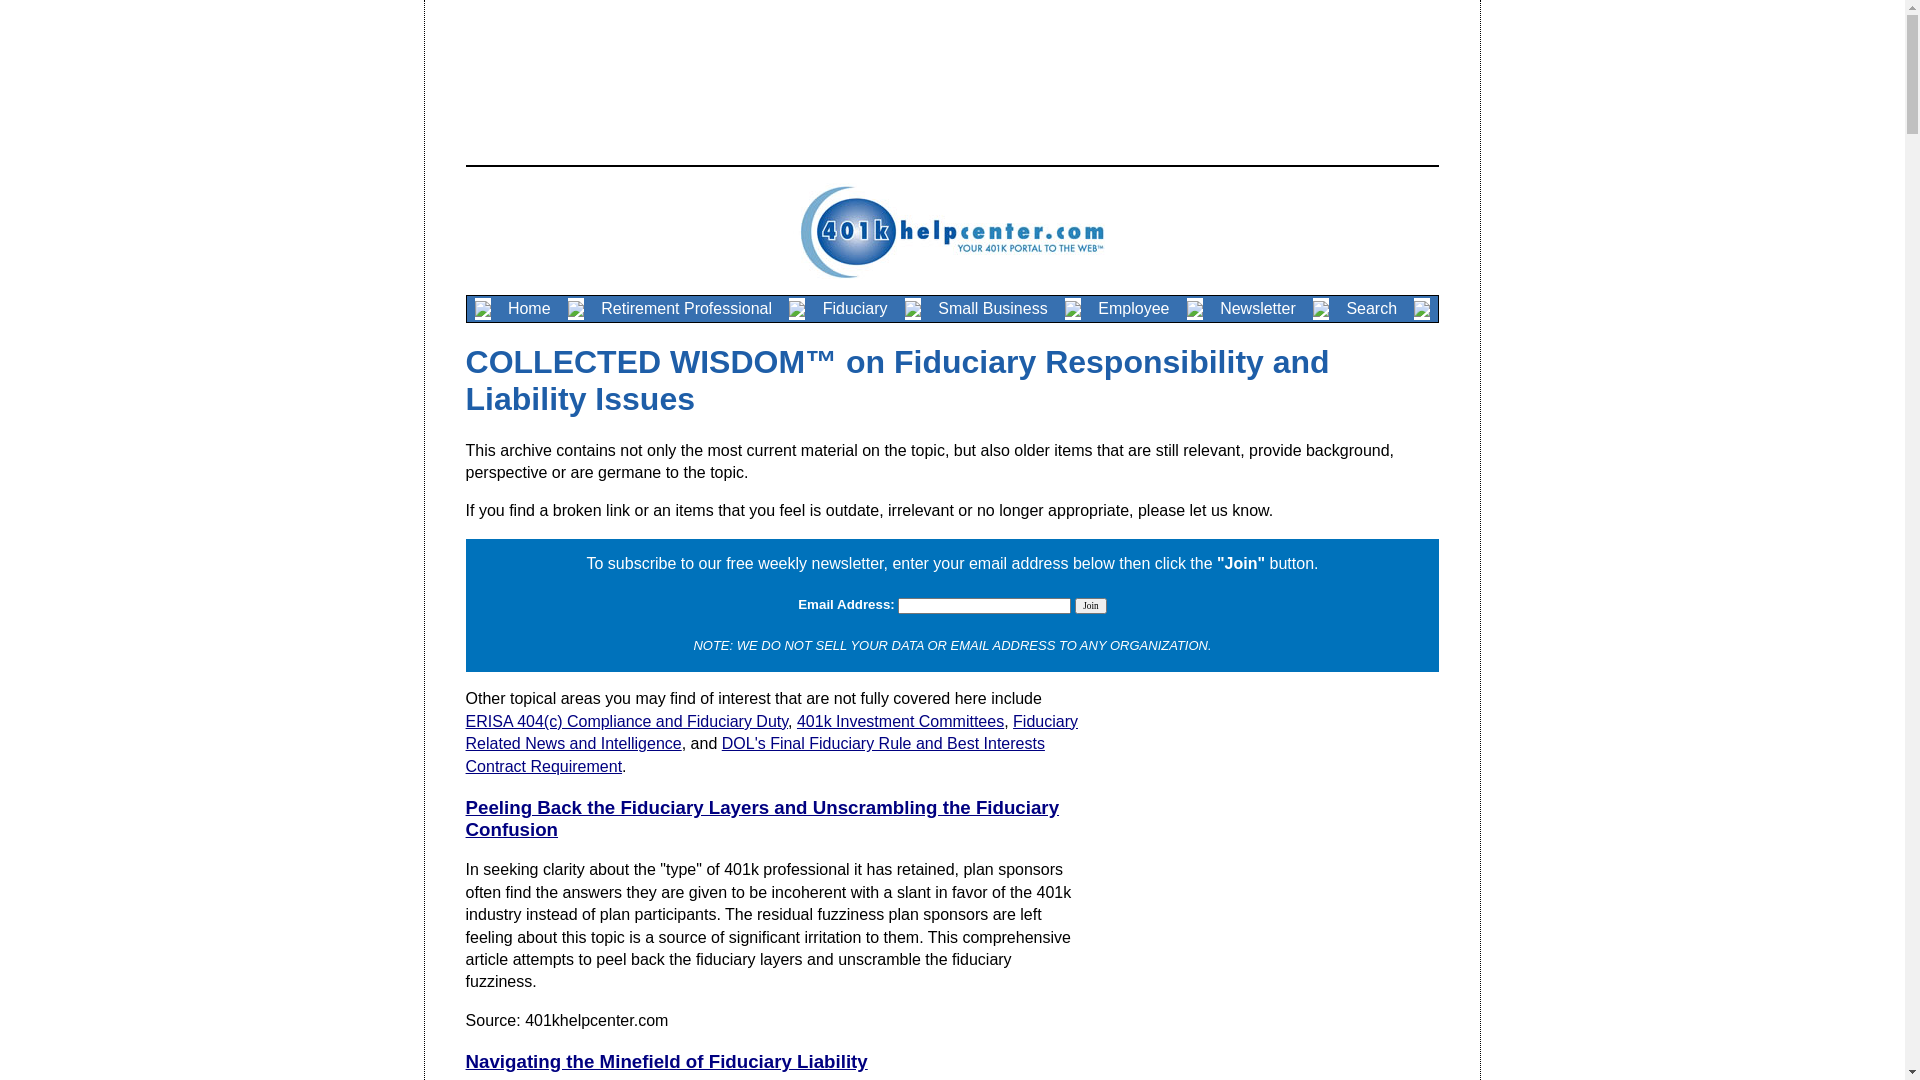 The image size is (1920, 1080). What do you see at coordinates (952, 66) in the screenshot?
I see `Advertisement` at bounding box center [952, 66].